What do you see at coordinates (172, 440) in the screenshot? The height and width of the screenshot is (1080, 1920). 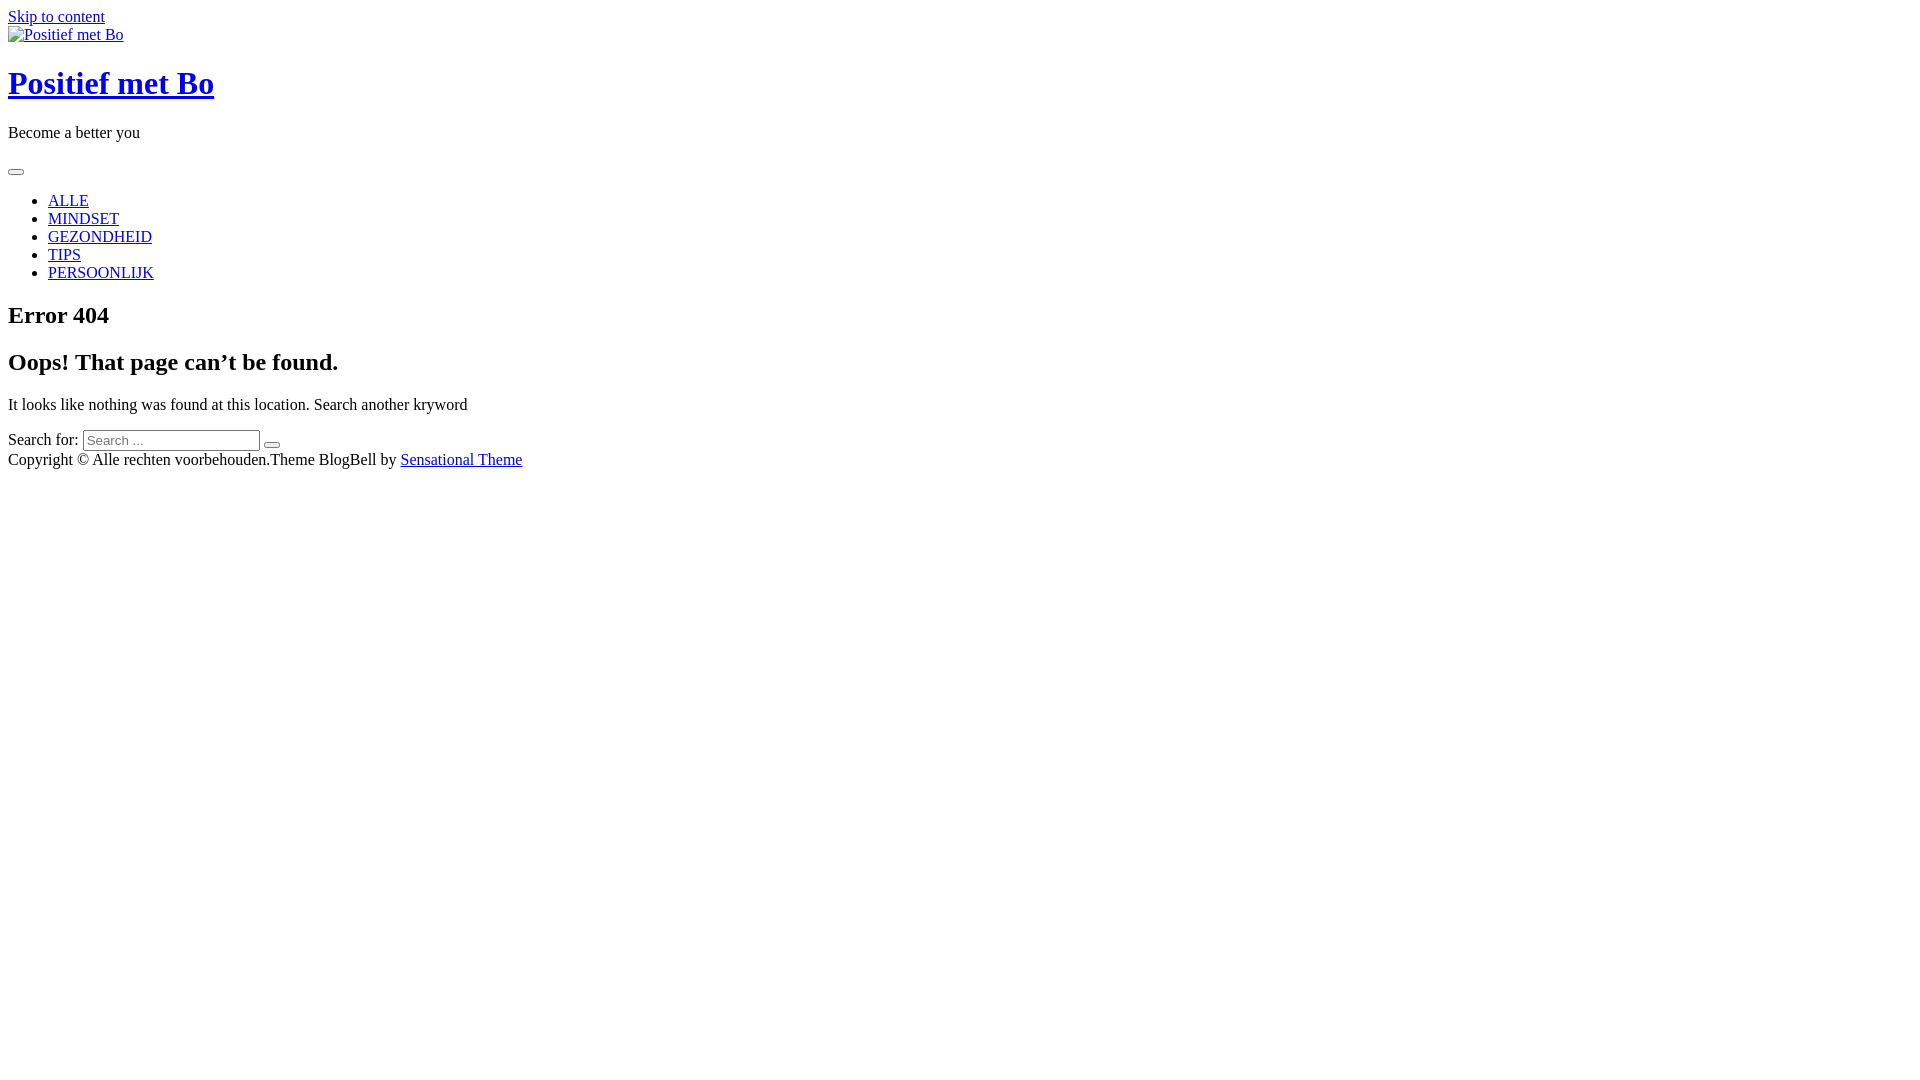 I see `Search for:` at bounding box center [172, 440].